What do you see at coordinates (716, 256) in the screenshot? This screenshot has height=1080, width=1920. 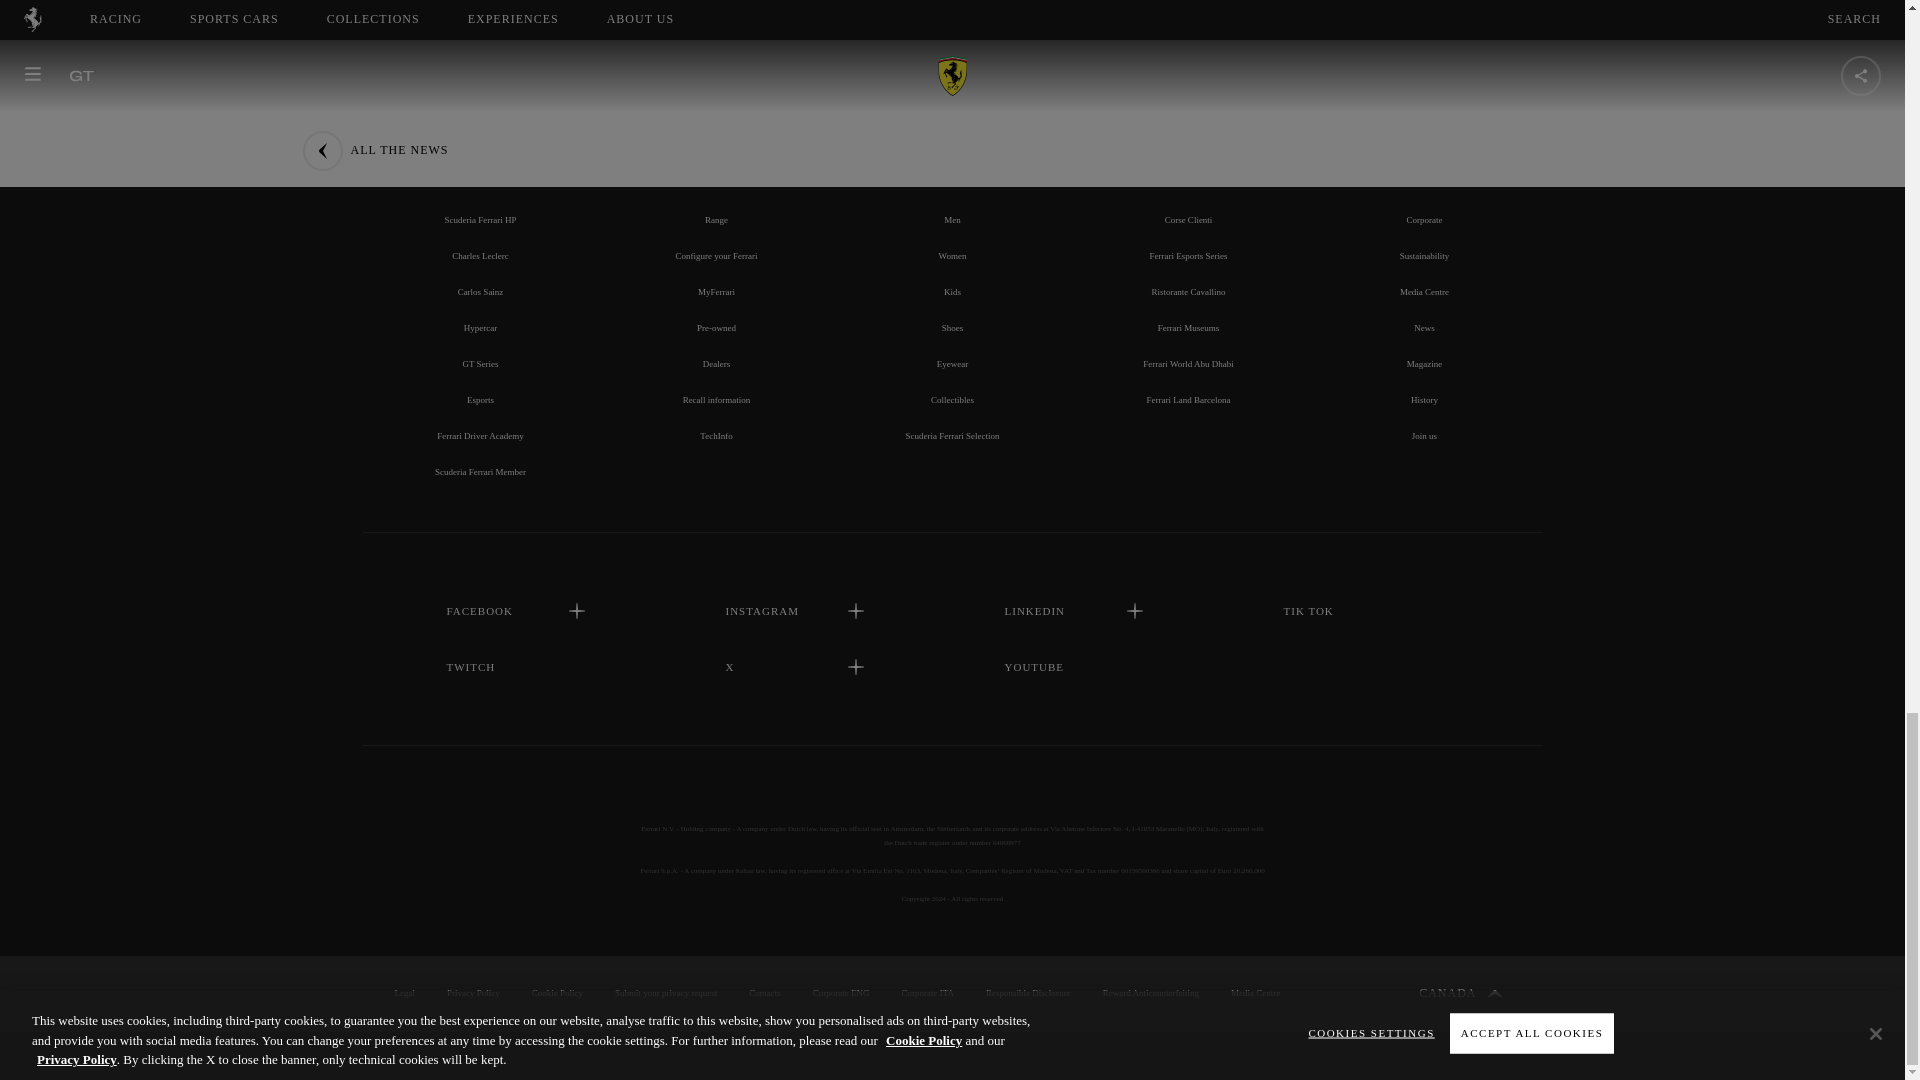 I see `Configure your Ferrari` at bounding box center [716, 256].